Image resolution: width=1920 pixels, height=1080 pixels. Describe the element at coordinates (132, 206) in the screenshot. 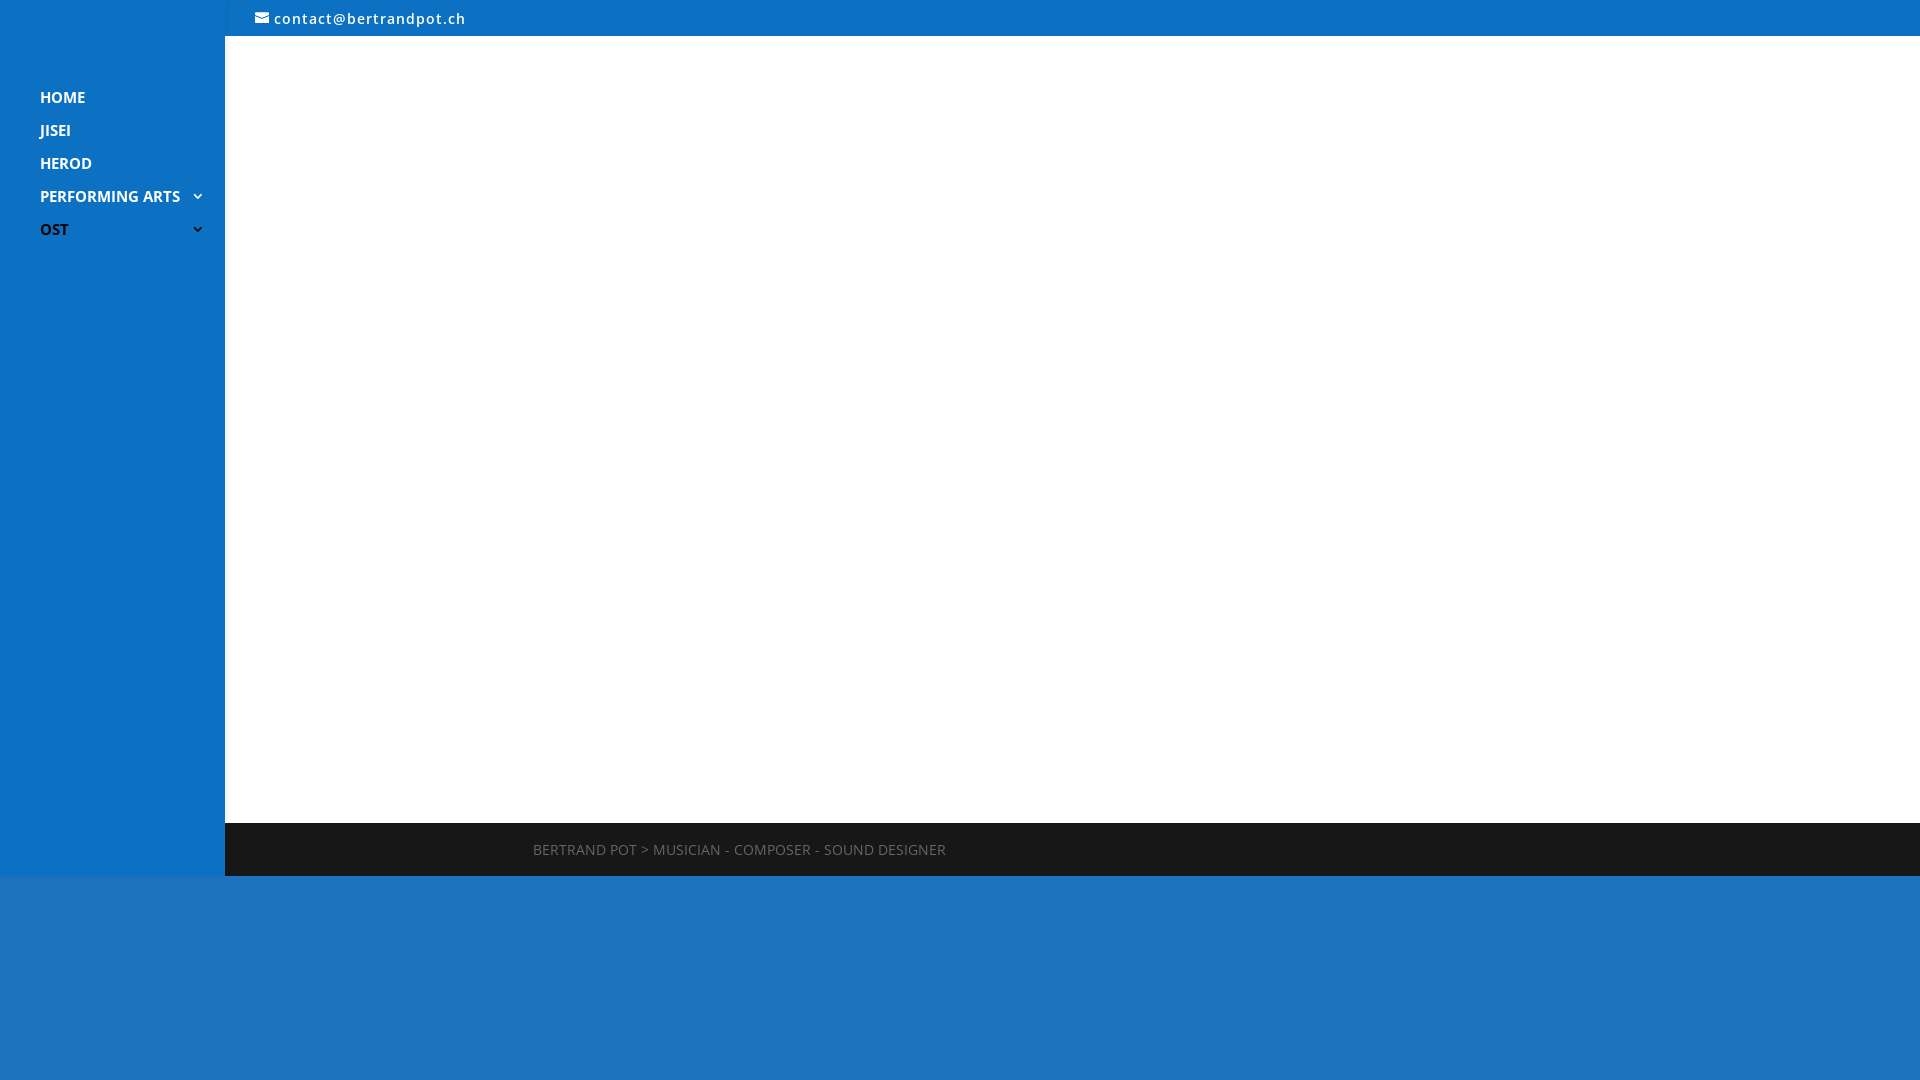

I see `PERFORMING ARTS` at that location.